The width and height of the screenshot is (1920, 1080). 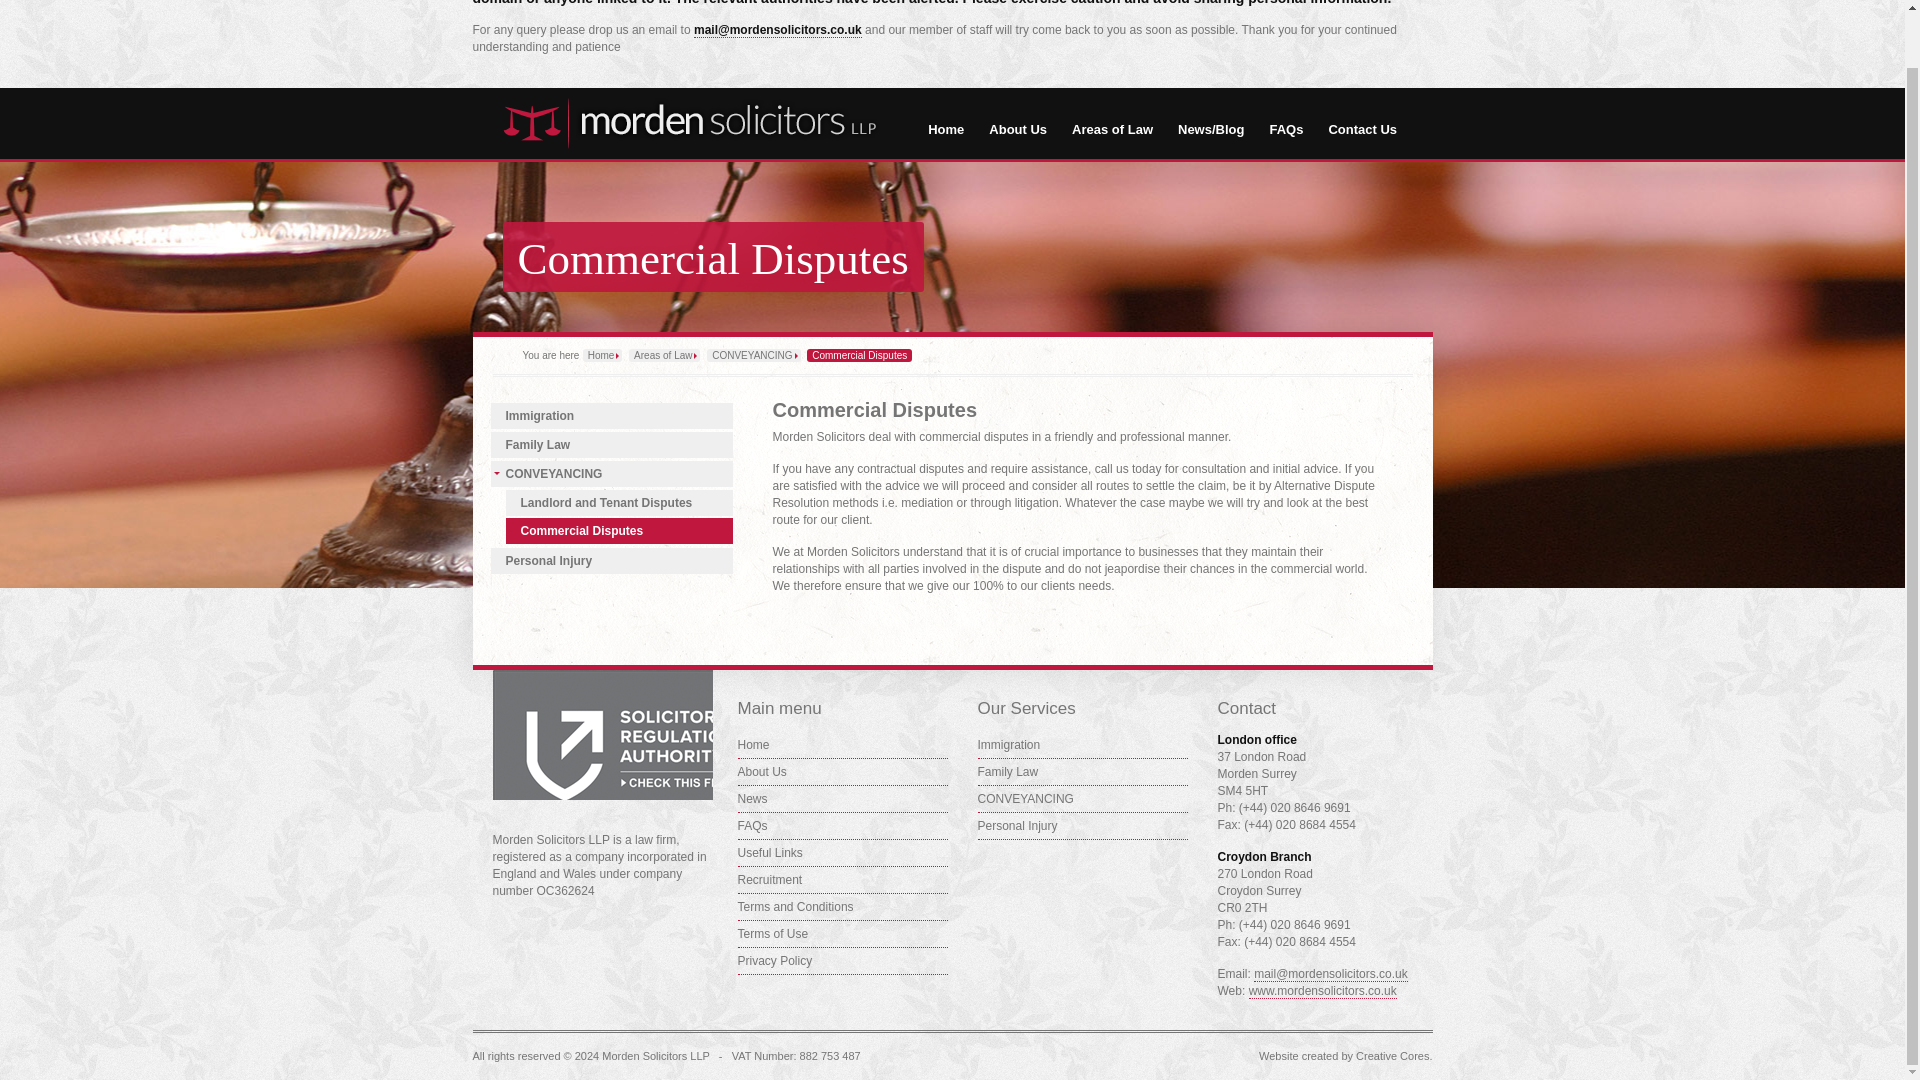 What do you see at coordinates (620, 503) in the screenshot?
I see `Landlord and Tenant Disputes` at bounding box center [620, 503].